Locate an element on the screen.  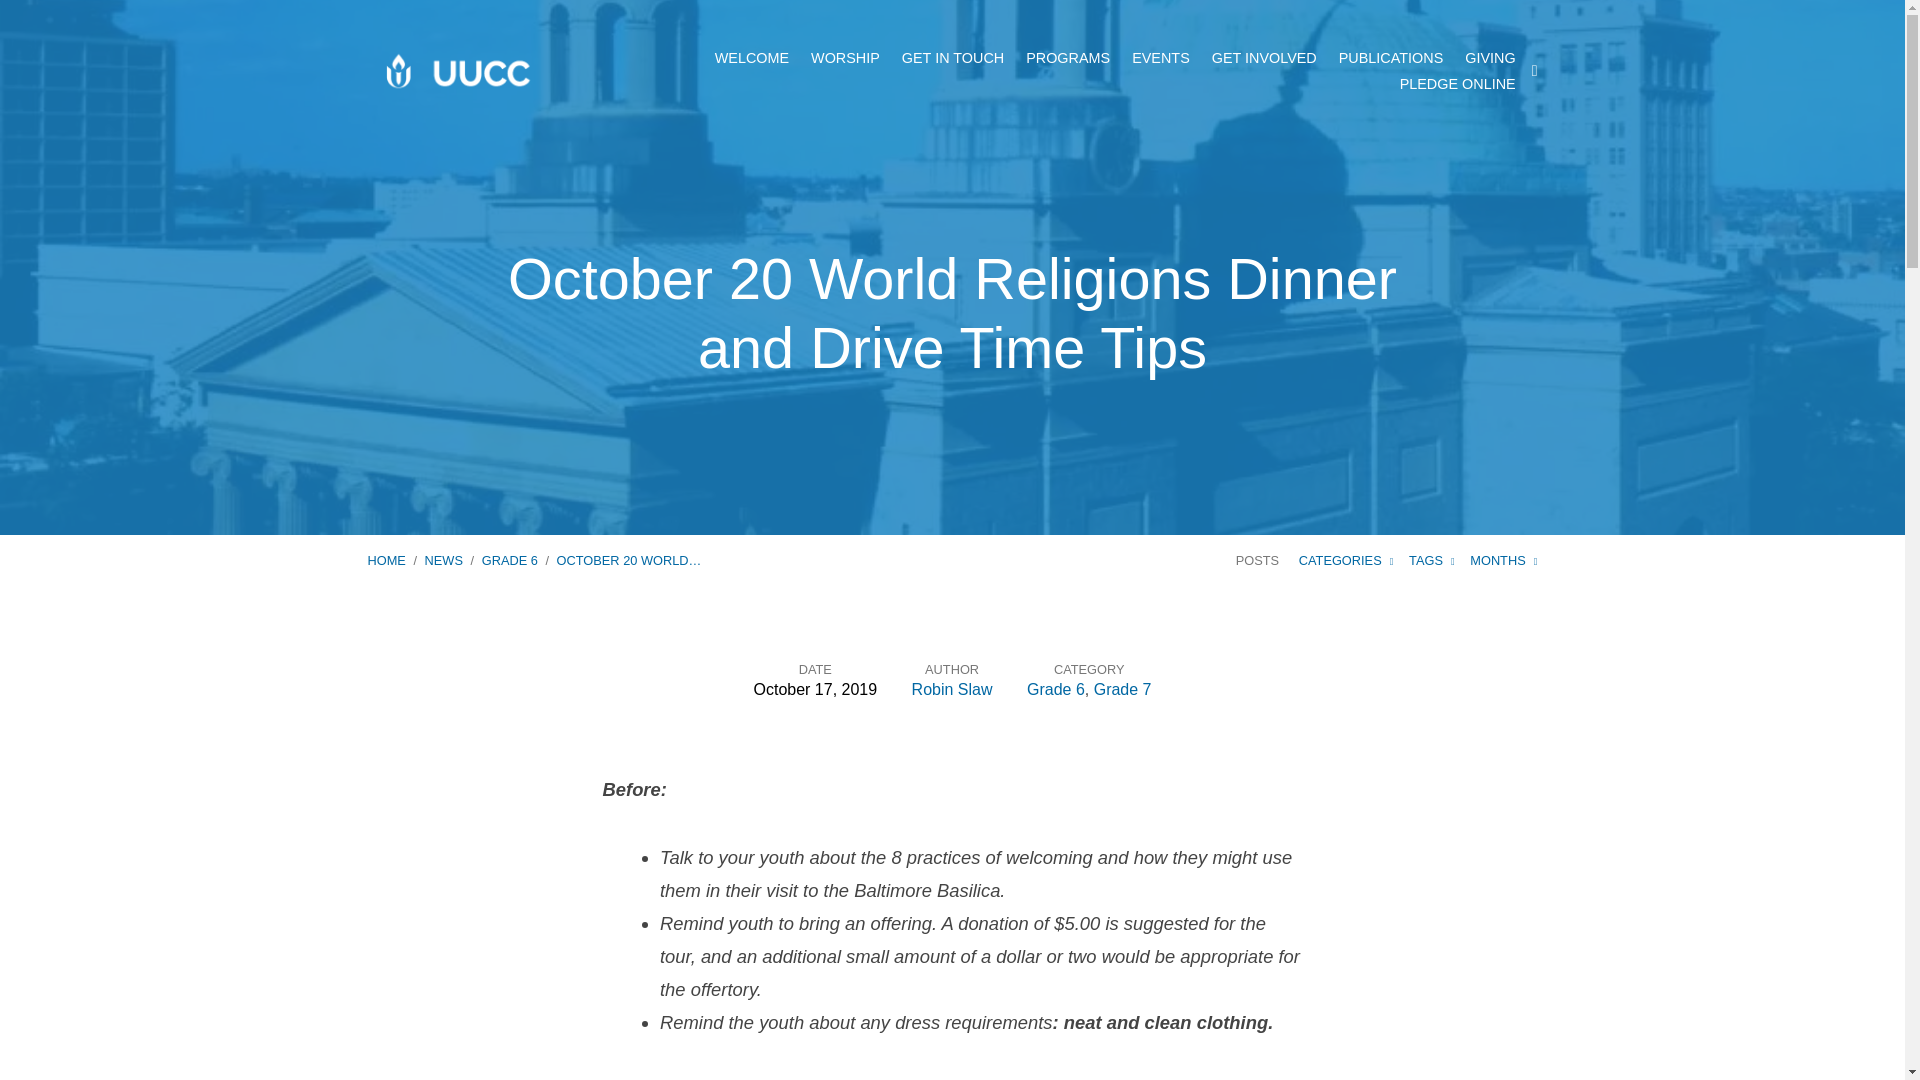
Open Search is located at coordinates (1534, 70).